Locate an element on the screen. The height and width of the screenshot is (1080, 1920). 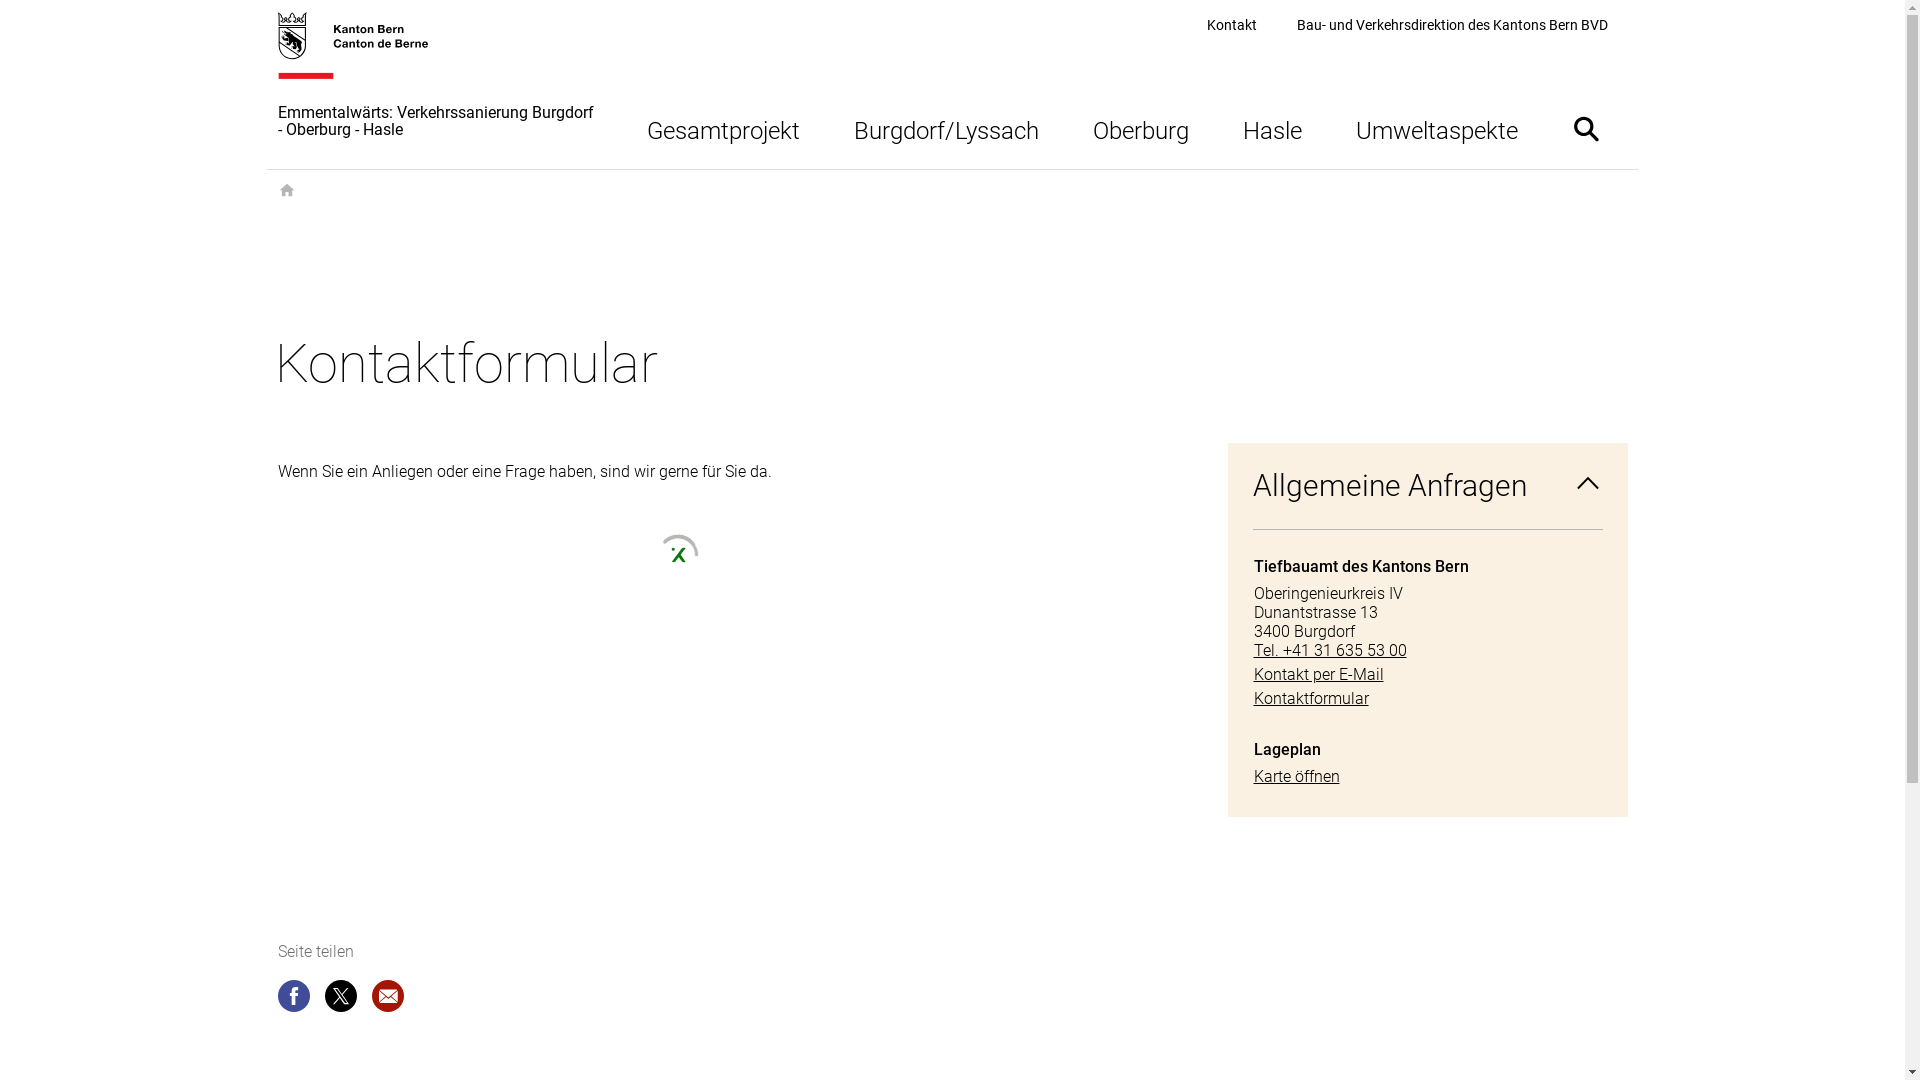
Suche ein- oder ausblenden is located at coordinates (1586, 128).